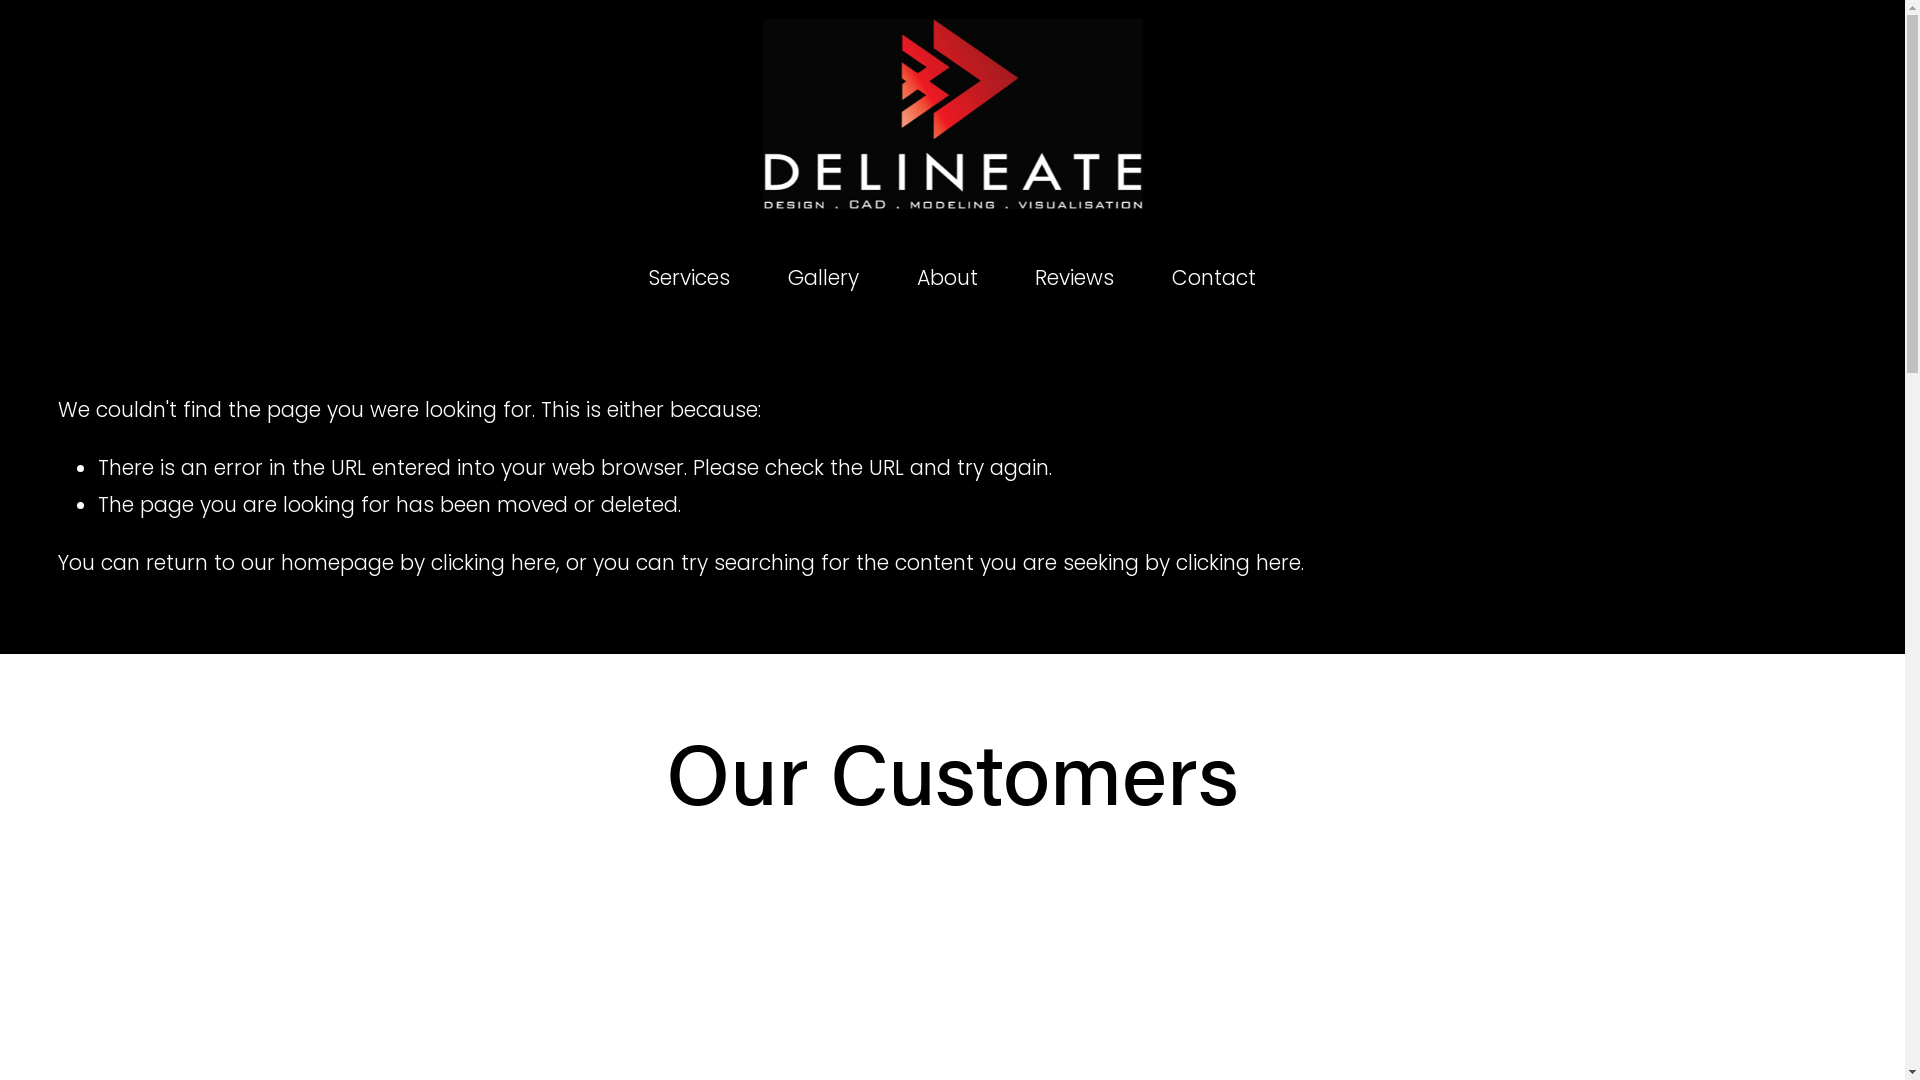  What do you see at coordinates (690, 278) in the screenshot?
I see `Services` at bounding box center [690, 278].